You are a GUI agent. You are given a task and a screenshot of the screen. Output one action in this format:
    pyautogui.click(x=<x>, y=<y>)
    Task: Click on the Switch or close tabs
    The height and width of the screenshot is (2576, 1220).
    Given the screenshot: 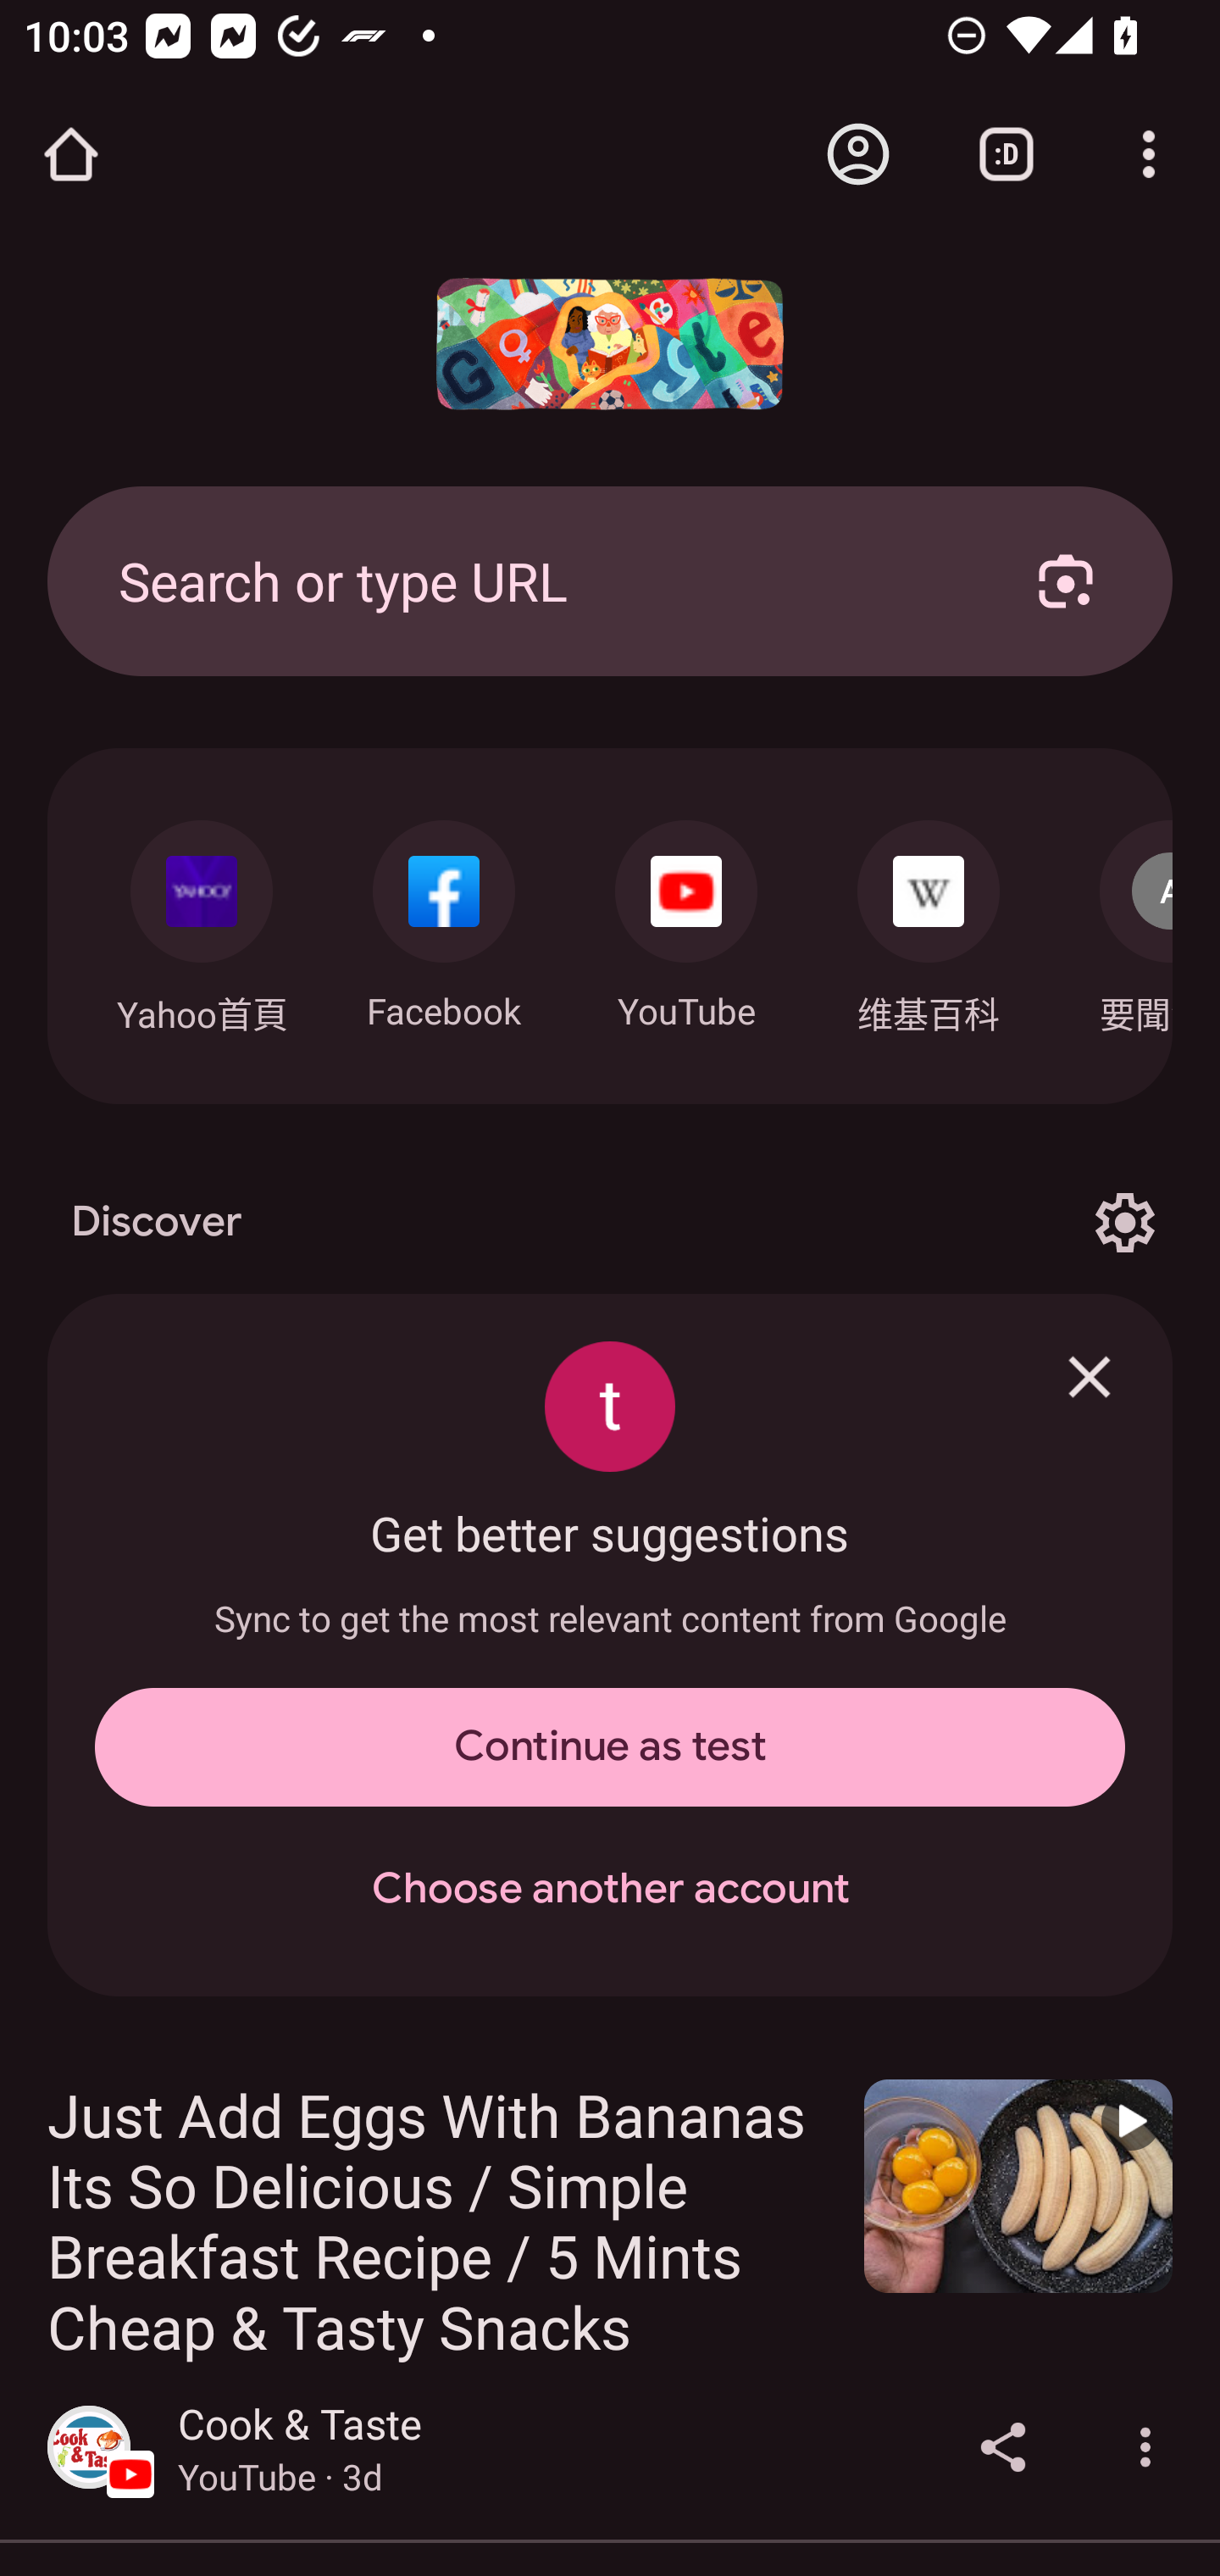 What is the action you would take?
    pyautogui.click(x=1006, y=154)
    